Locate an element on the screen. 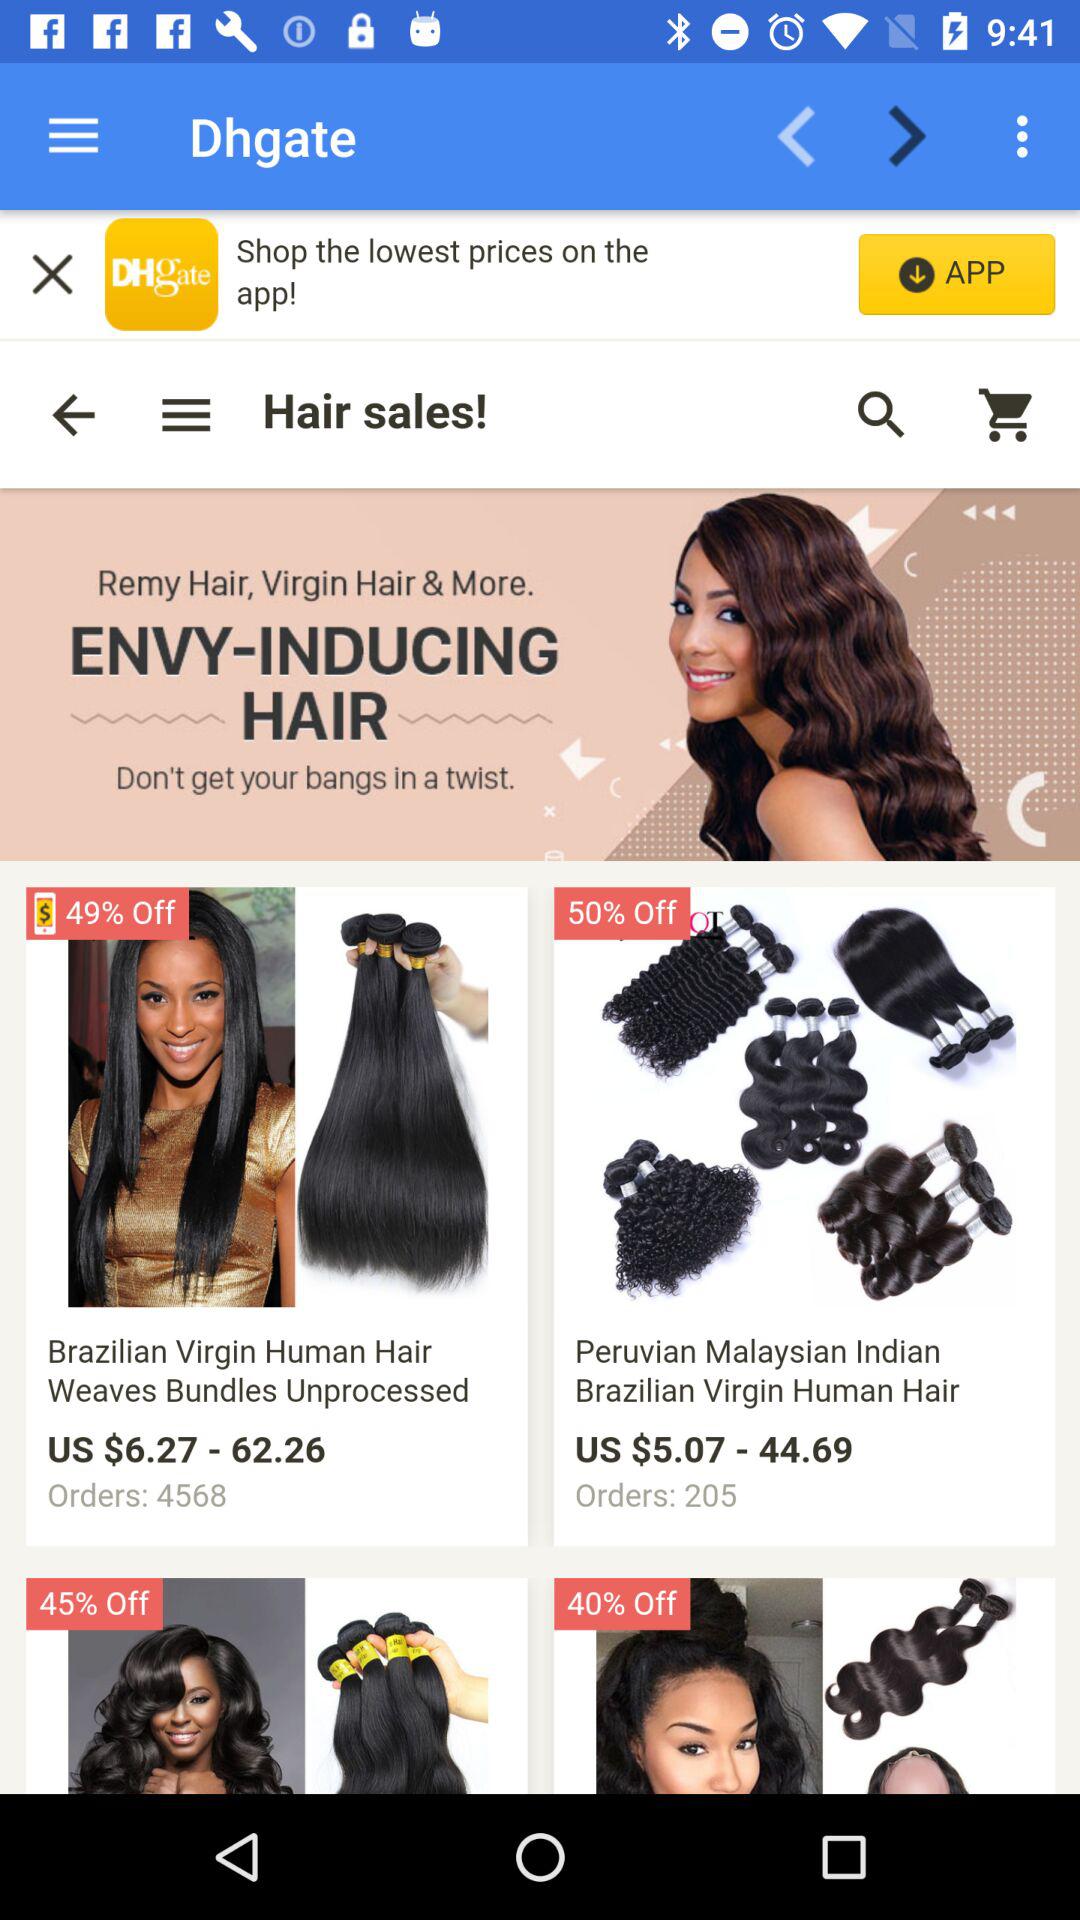 This screenshot has height=1920, width=1080. next page is located at coordinates (920, 136).